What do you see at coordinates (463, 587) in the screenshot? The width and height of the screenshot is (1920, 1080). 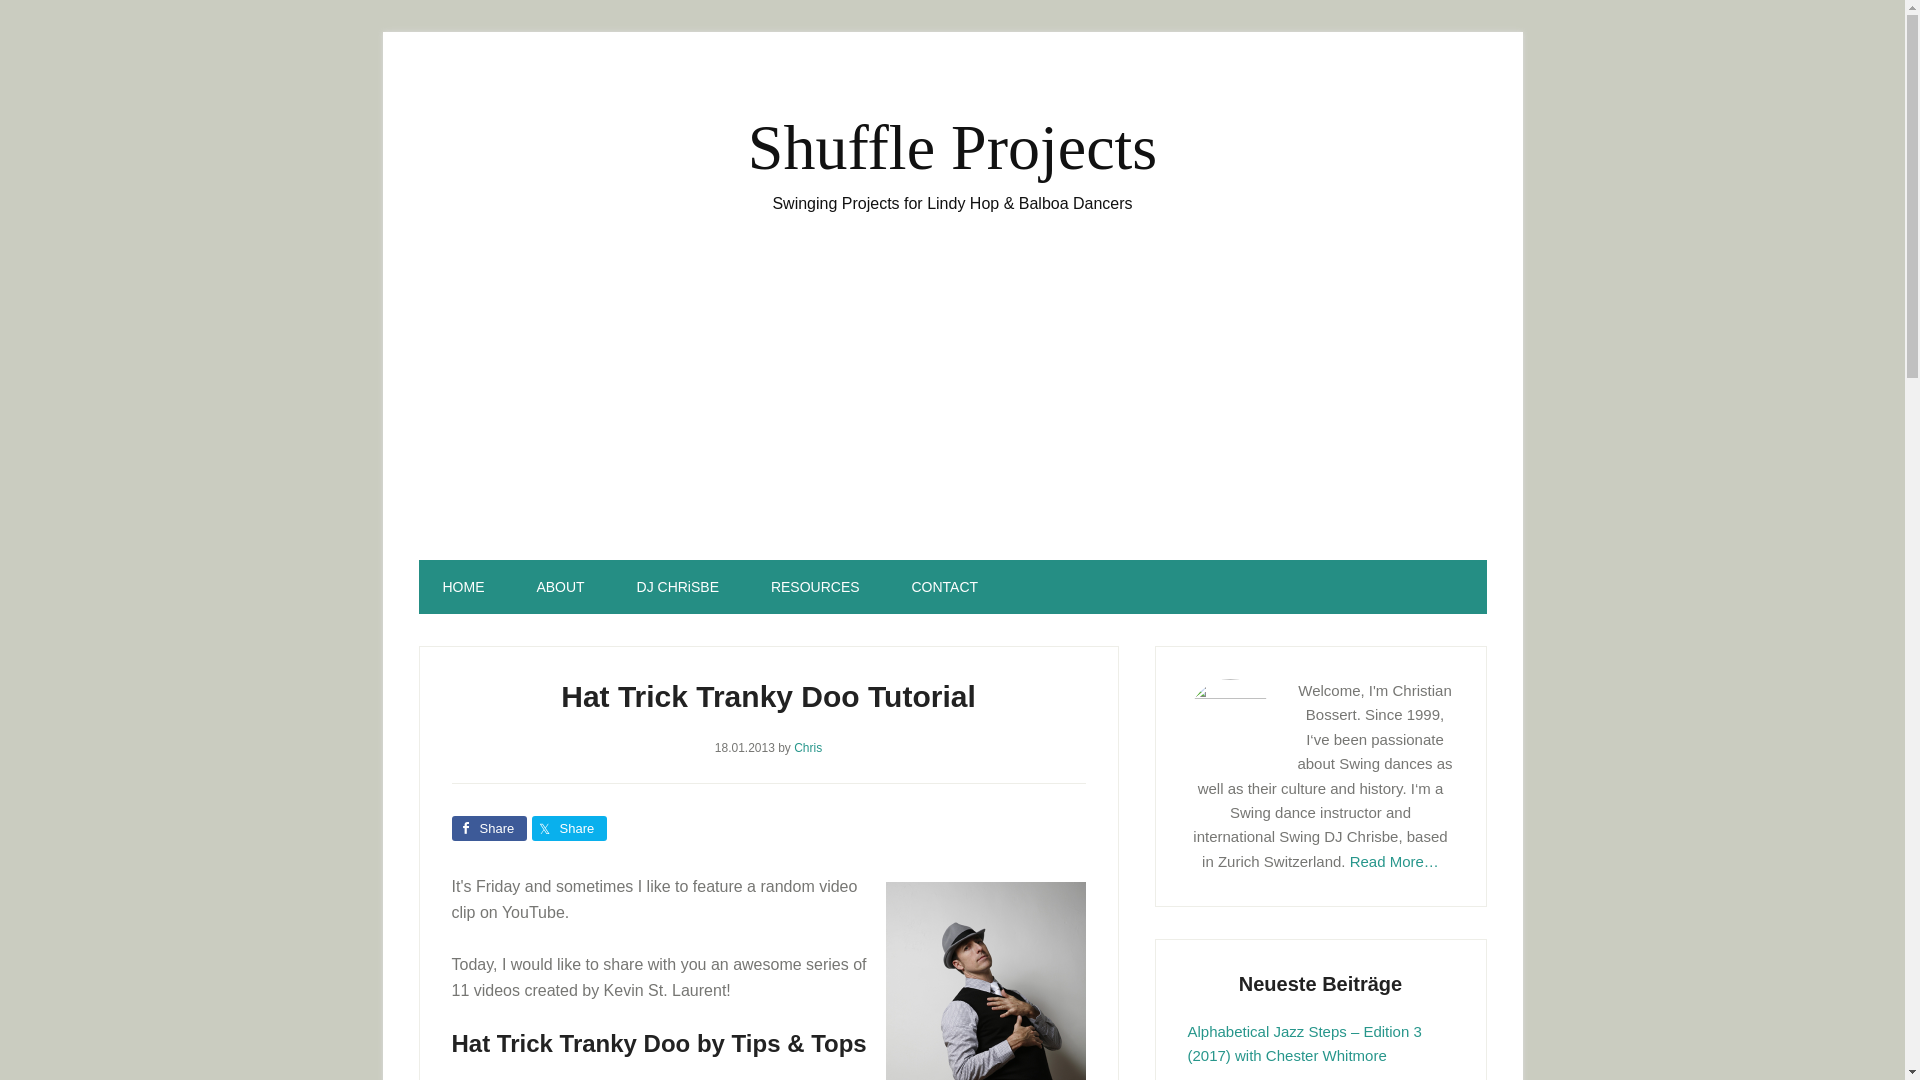 I see `HOME` at bounding box center [463, 587].